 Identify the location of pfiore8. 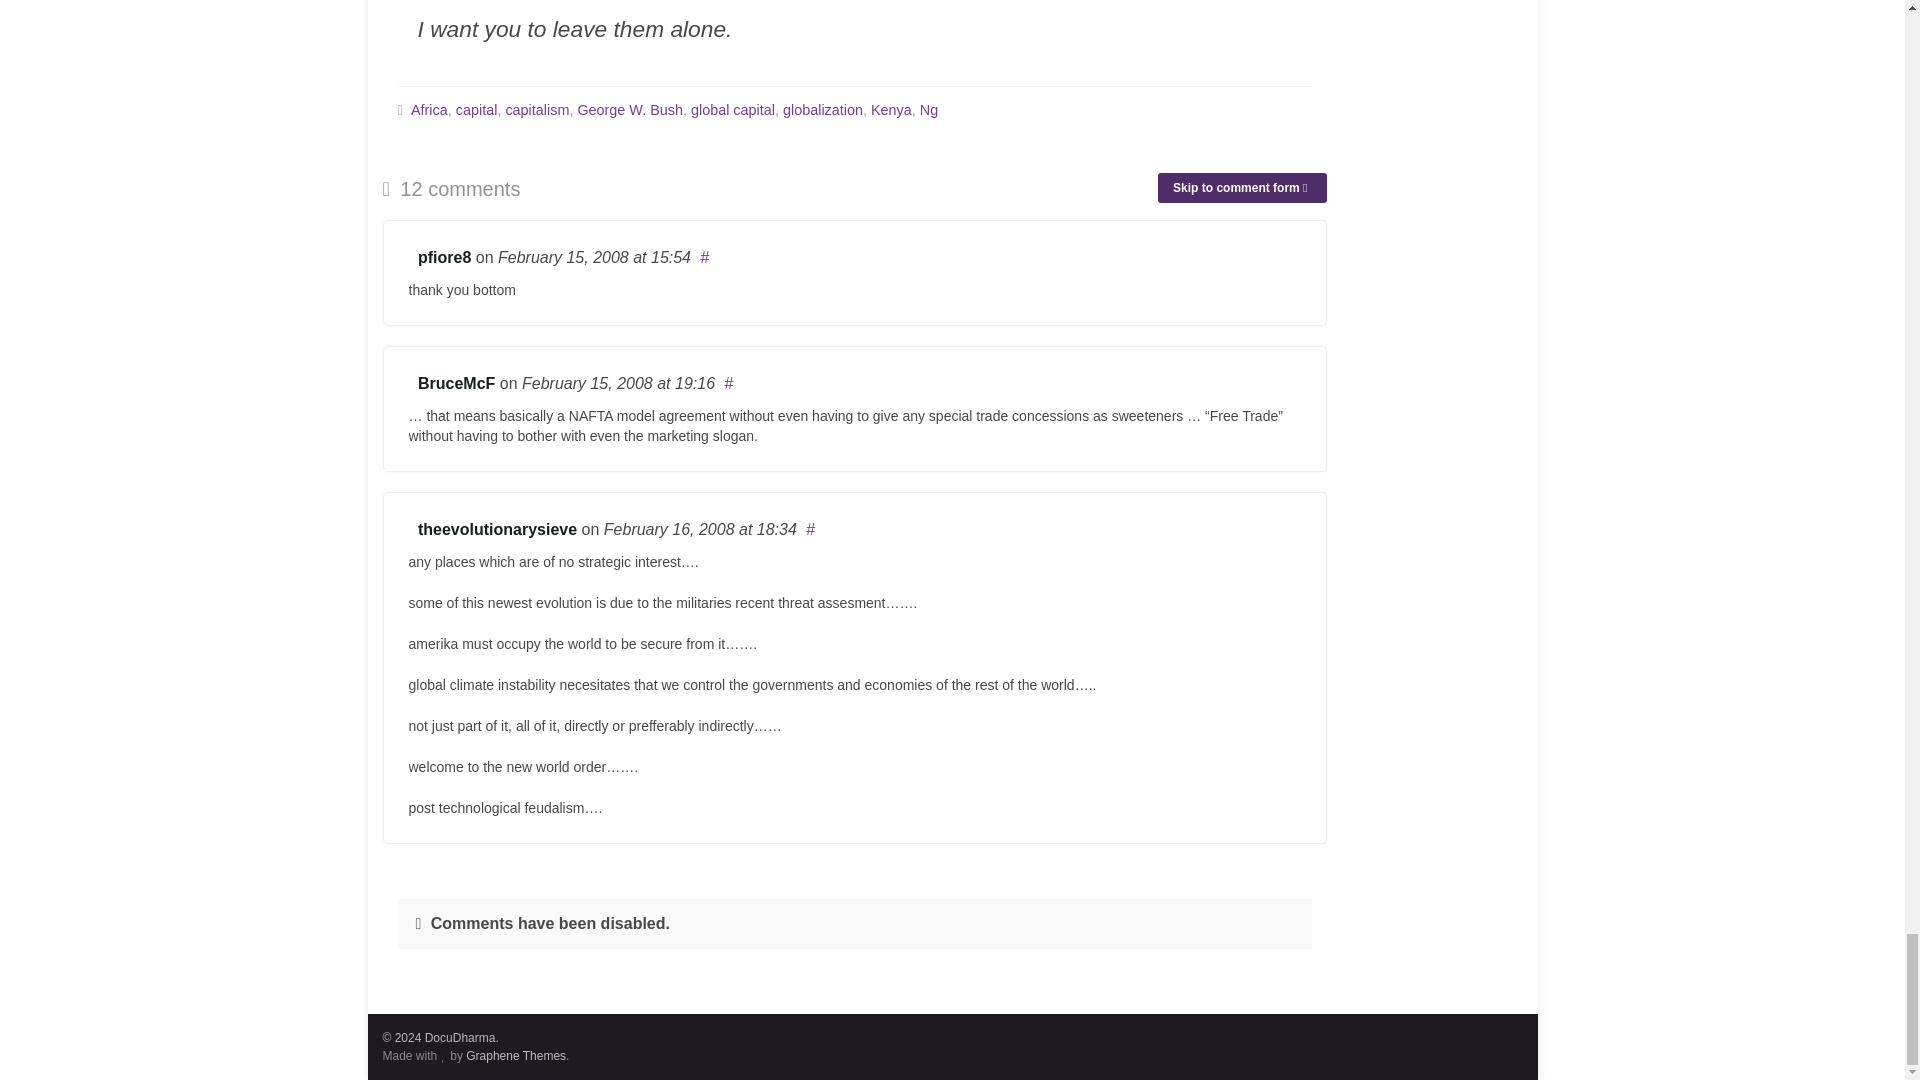
(444, 257).